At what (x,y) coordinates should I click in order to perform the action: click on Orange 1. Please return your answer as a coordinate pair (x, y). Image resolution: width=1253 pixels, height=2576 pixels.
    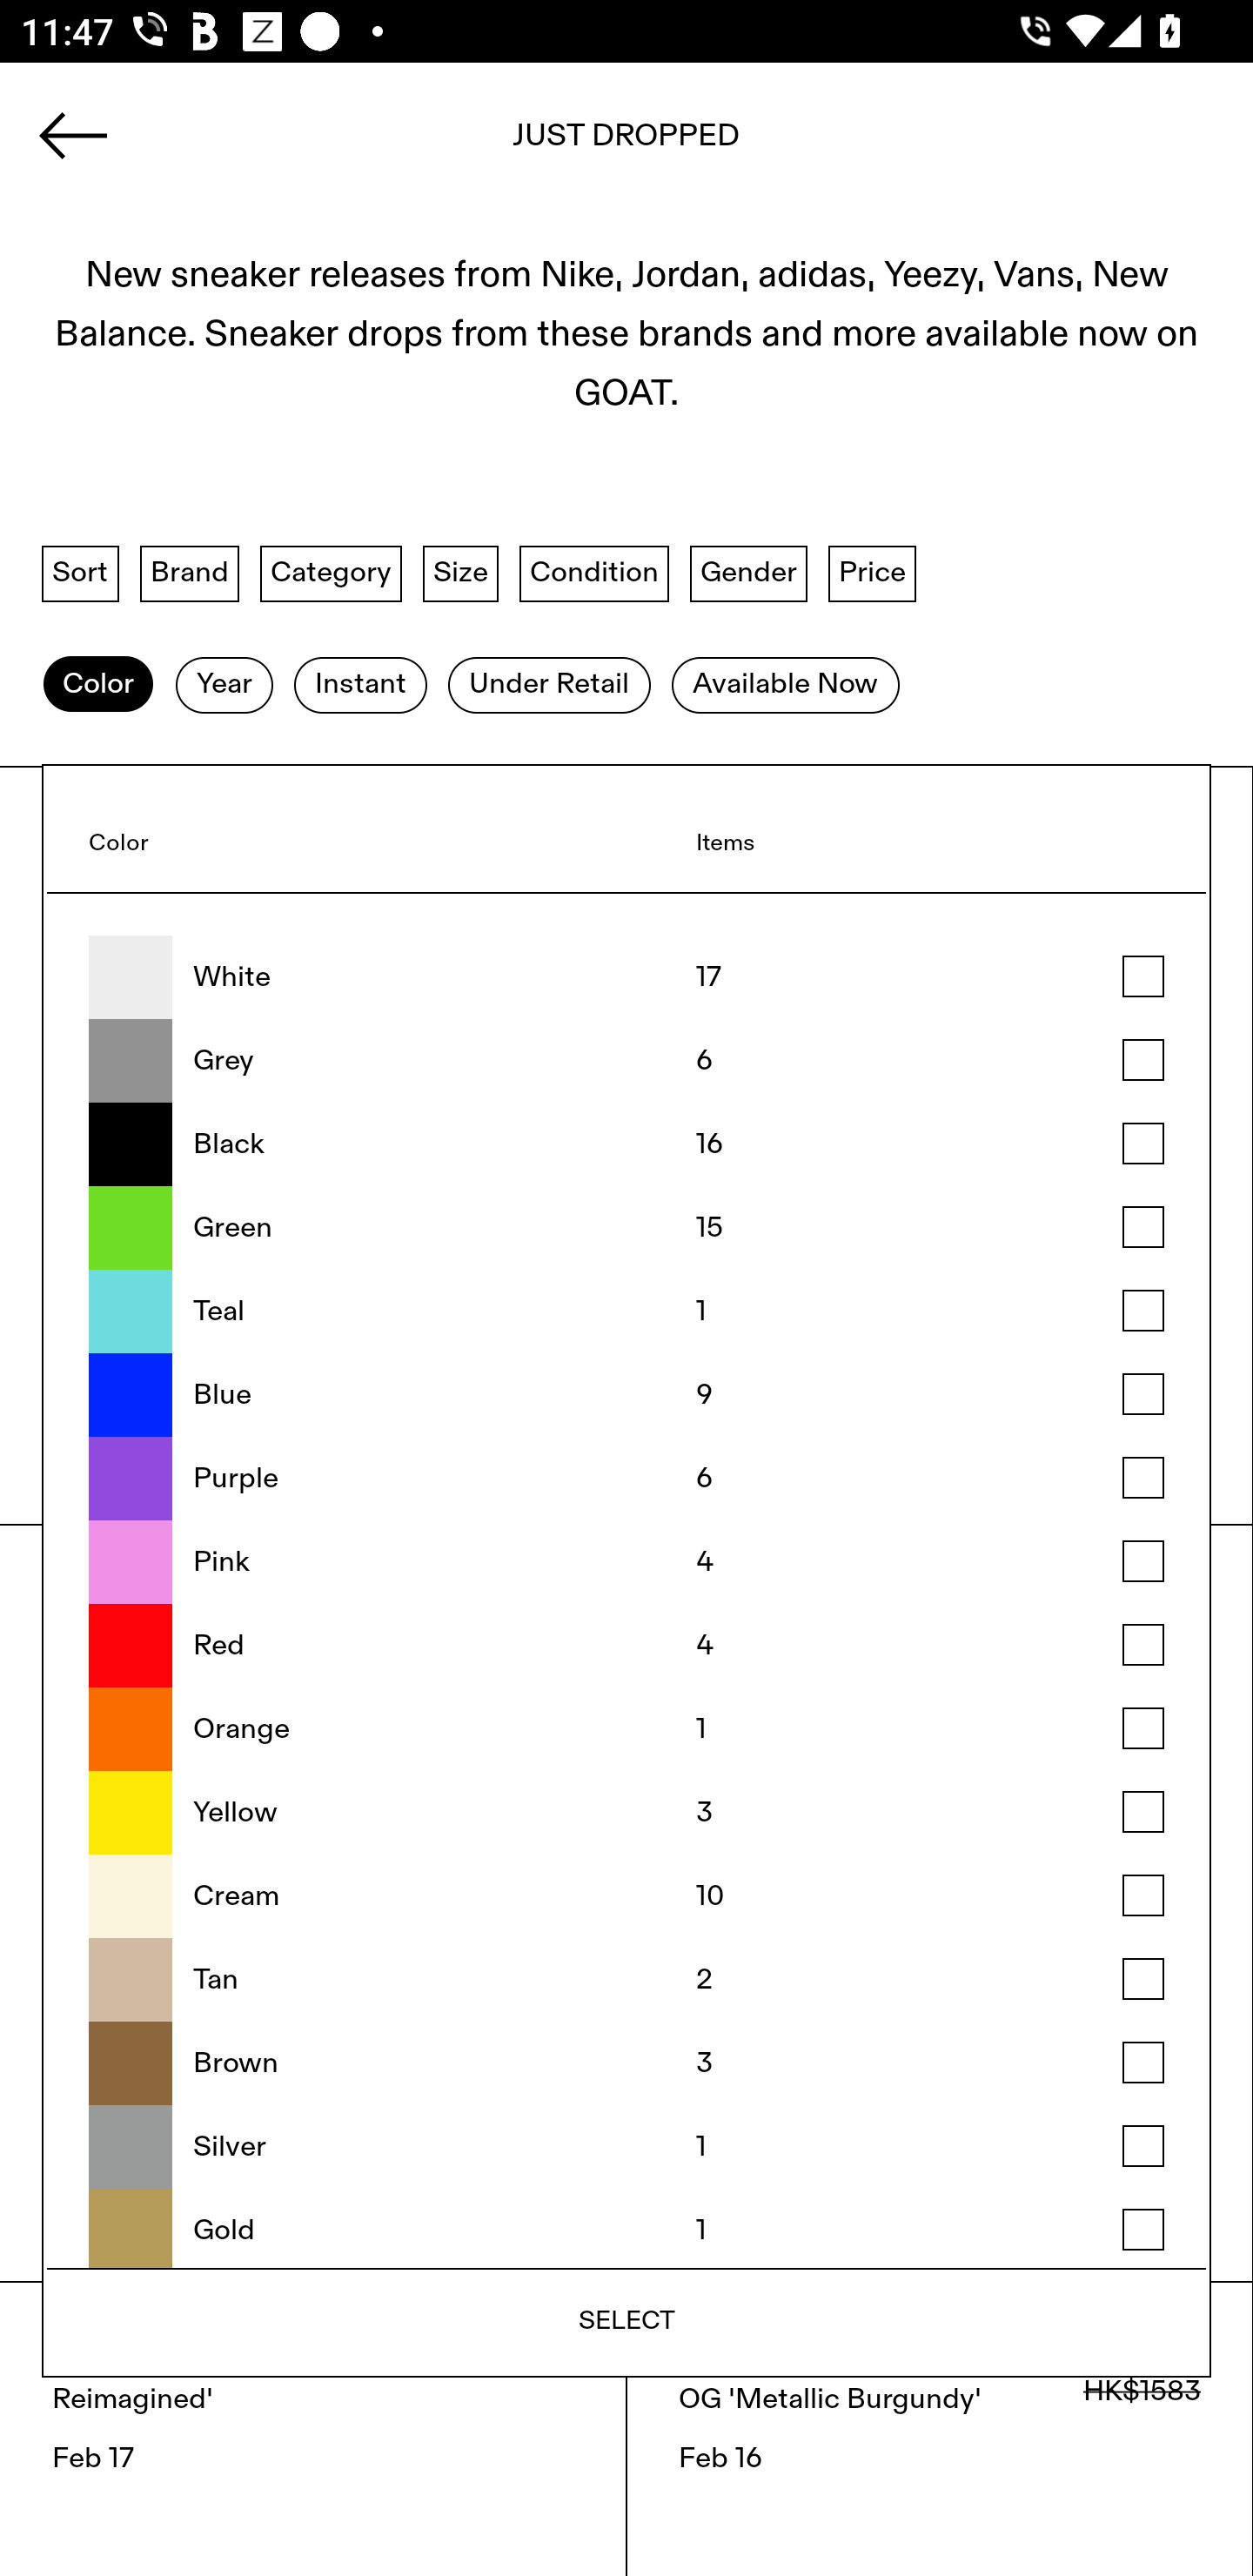
    Looking at the image, I should click on (626, 1729).